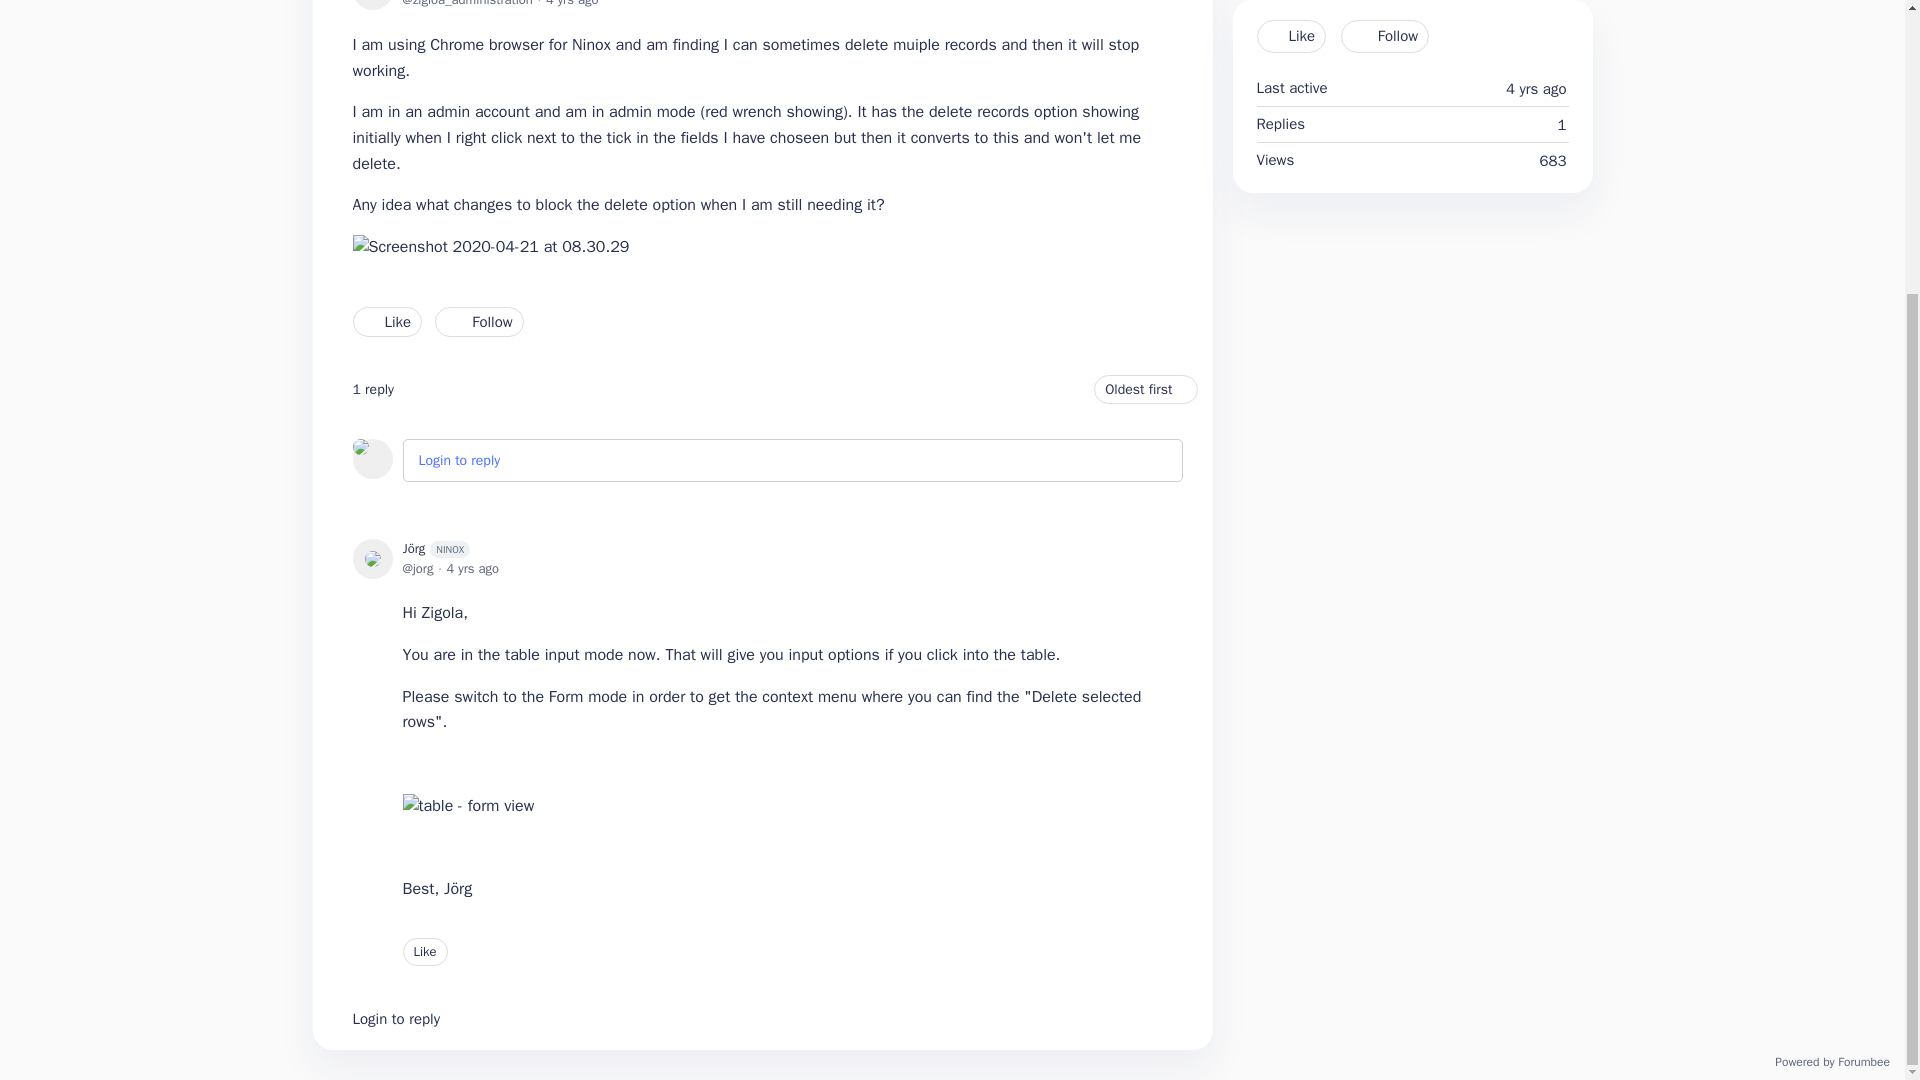 This screenshot has height=1080, width=1920. I want to click on Follow, so click(478, 321).